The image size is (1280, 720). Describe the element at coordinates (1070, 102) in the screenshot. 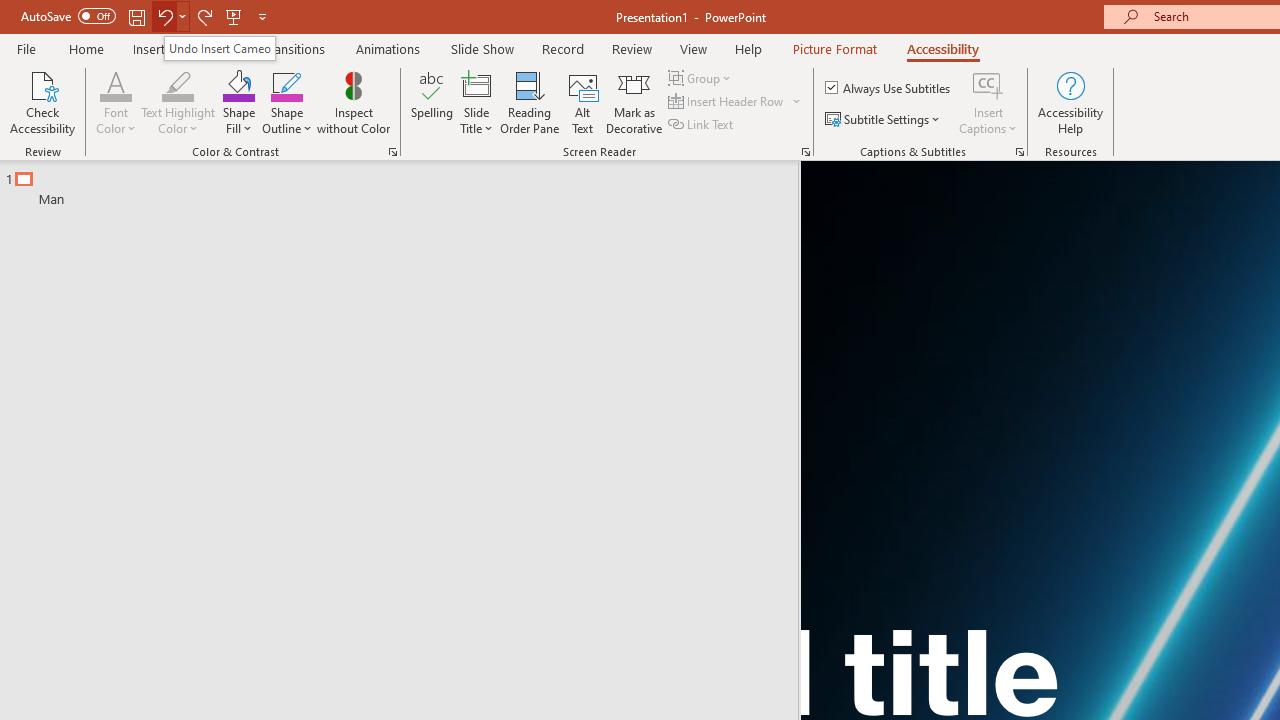

I see `Accessibility Help` at that location.